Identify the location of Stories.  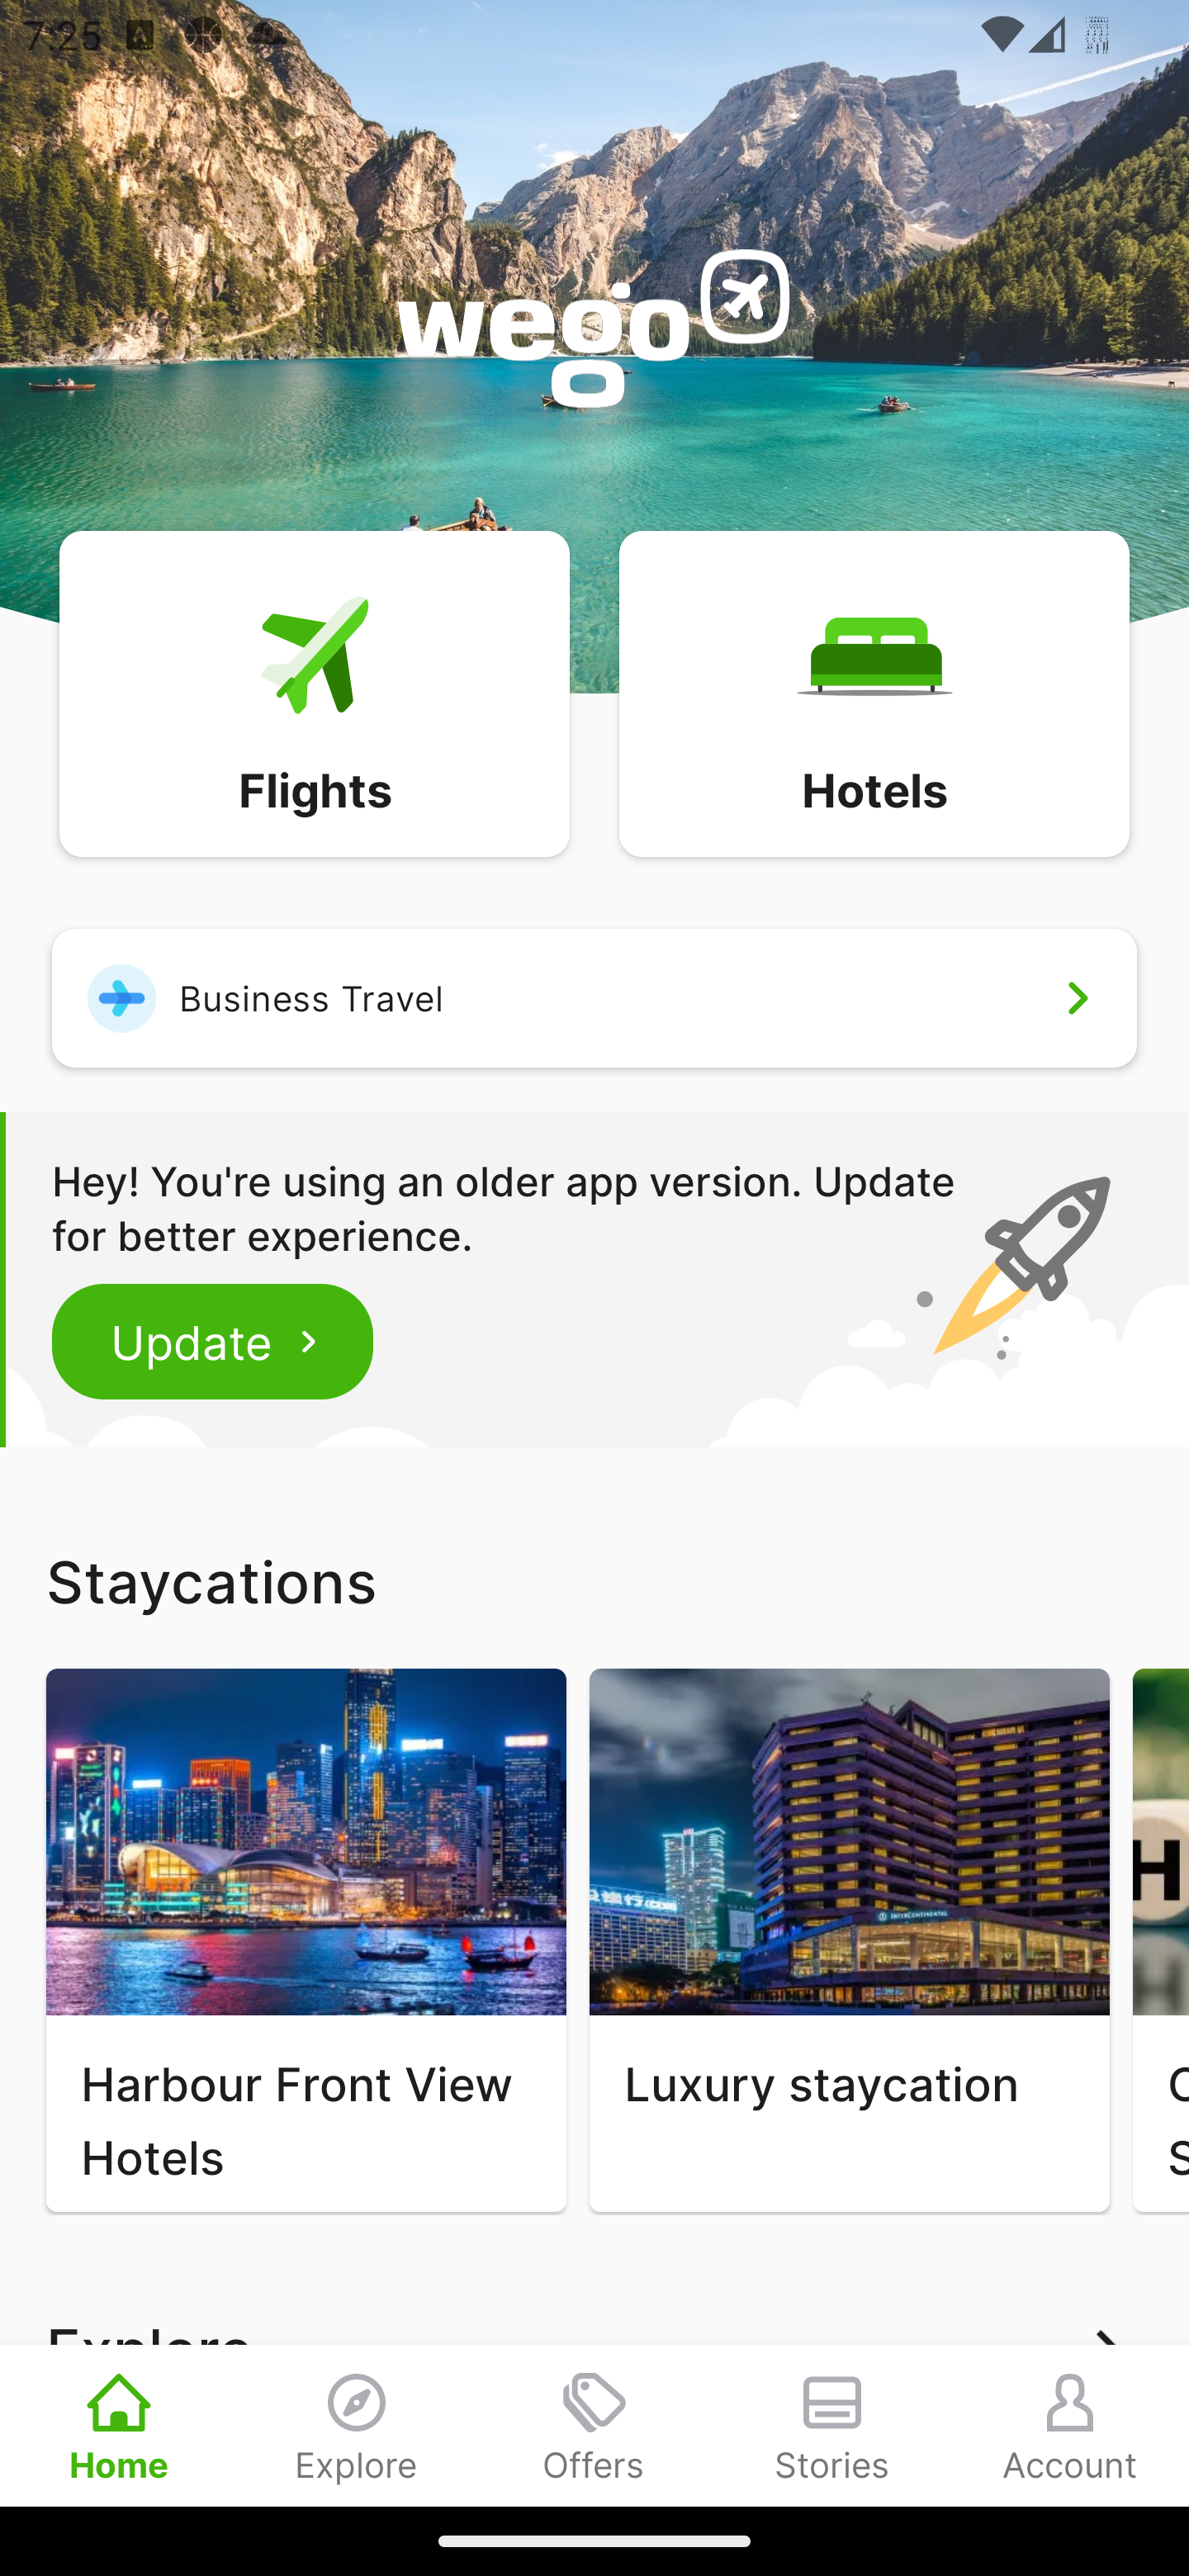
(832, 2425).